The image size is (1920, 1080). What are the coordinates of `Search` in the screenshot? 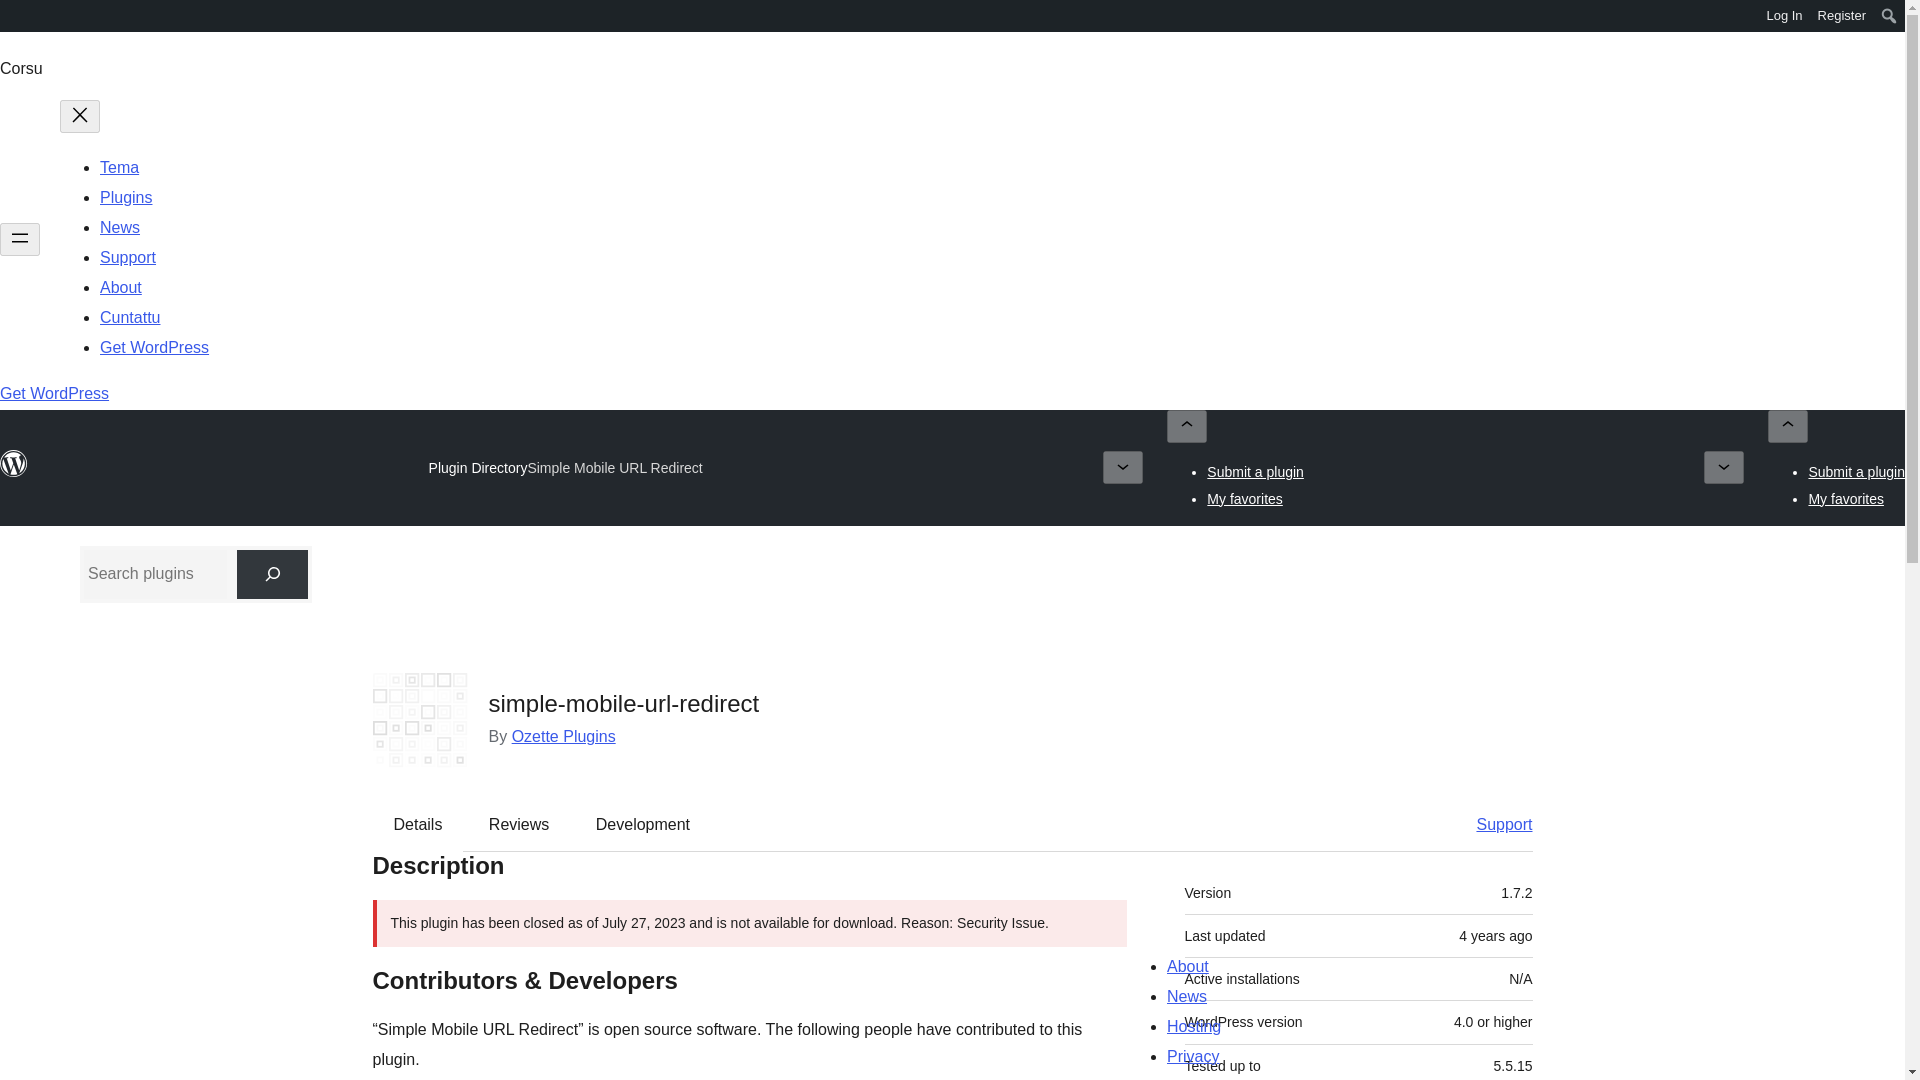 It's located at (22, 18).